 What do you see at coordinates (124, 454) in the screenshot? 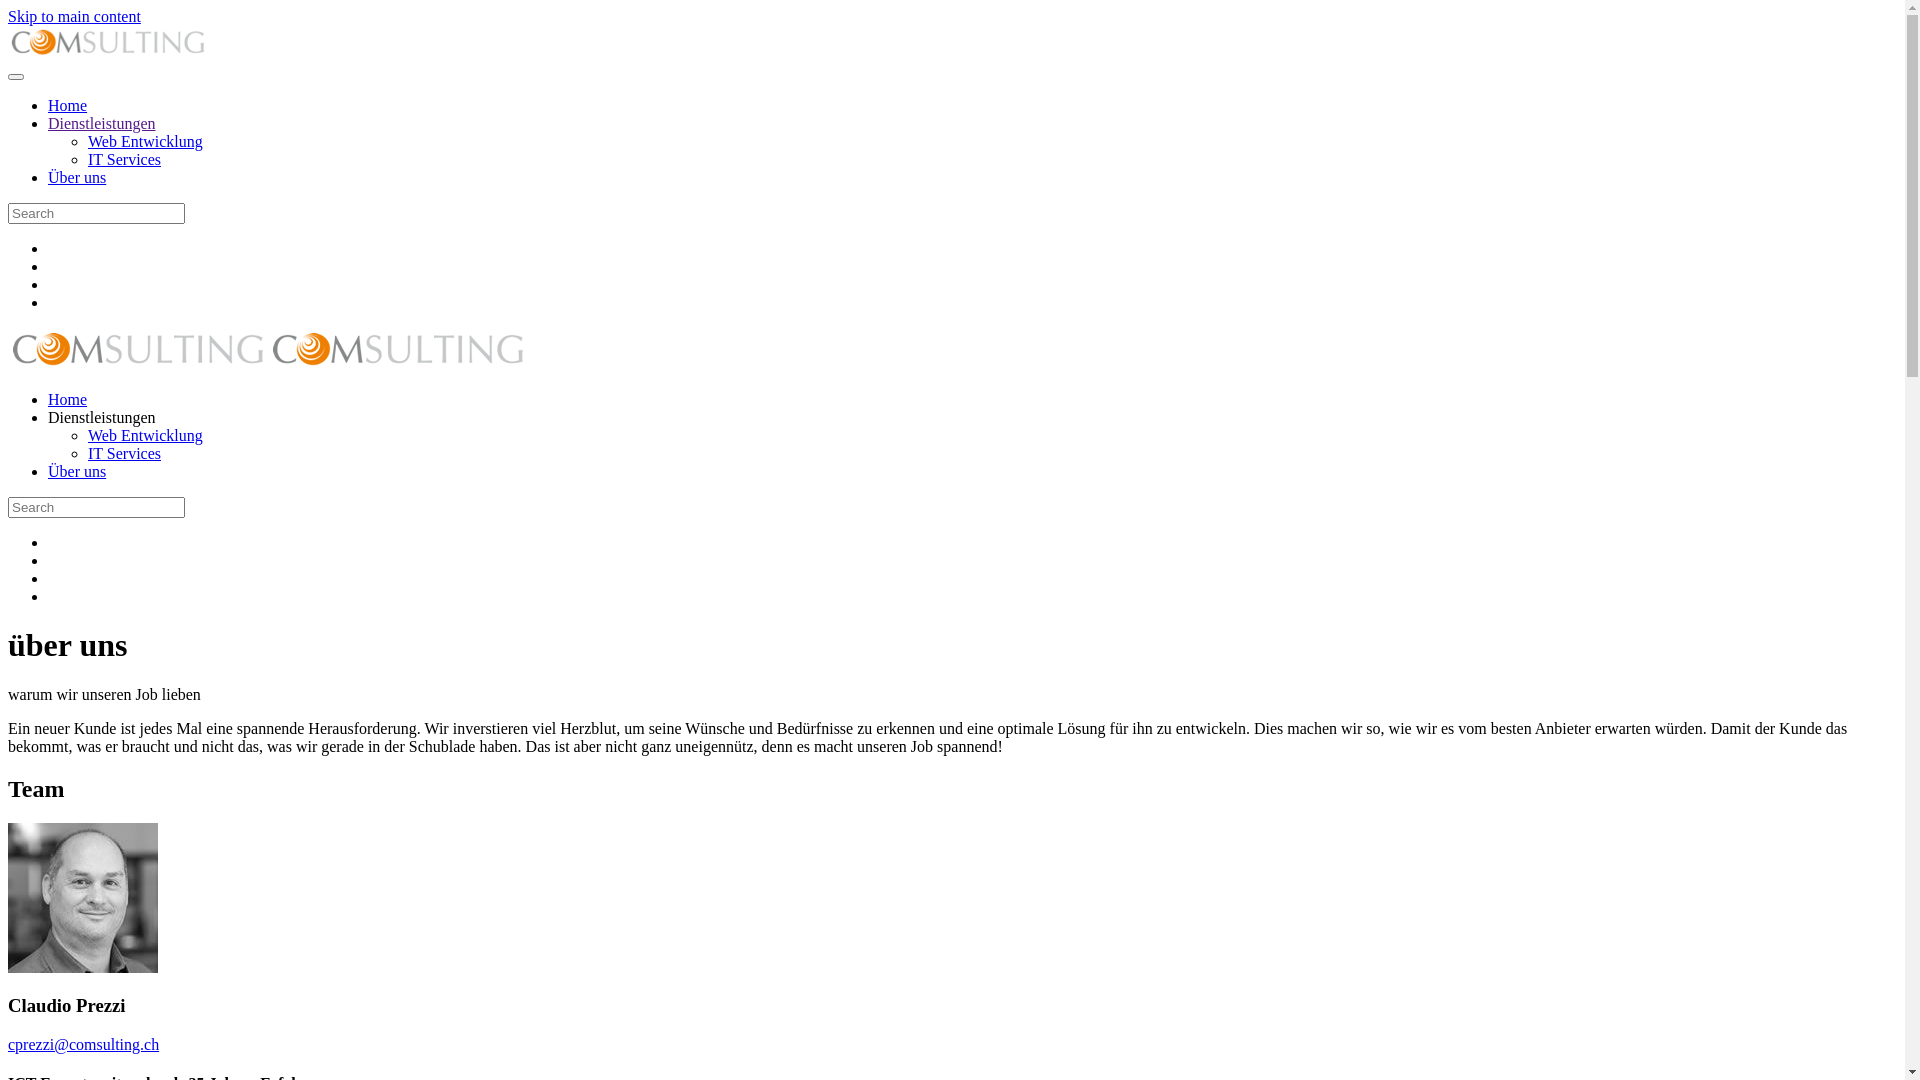
I see `IT Services` at bounding box center [124, 454].